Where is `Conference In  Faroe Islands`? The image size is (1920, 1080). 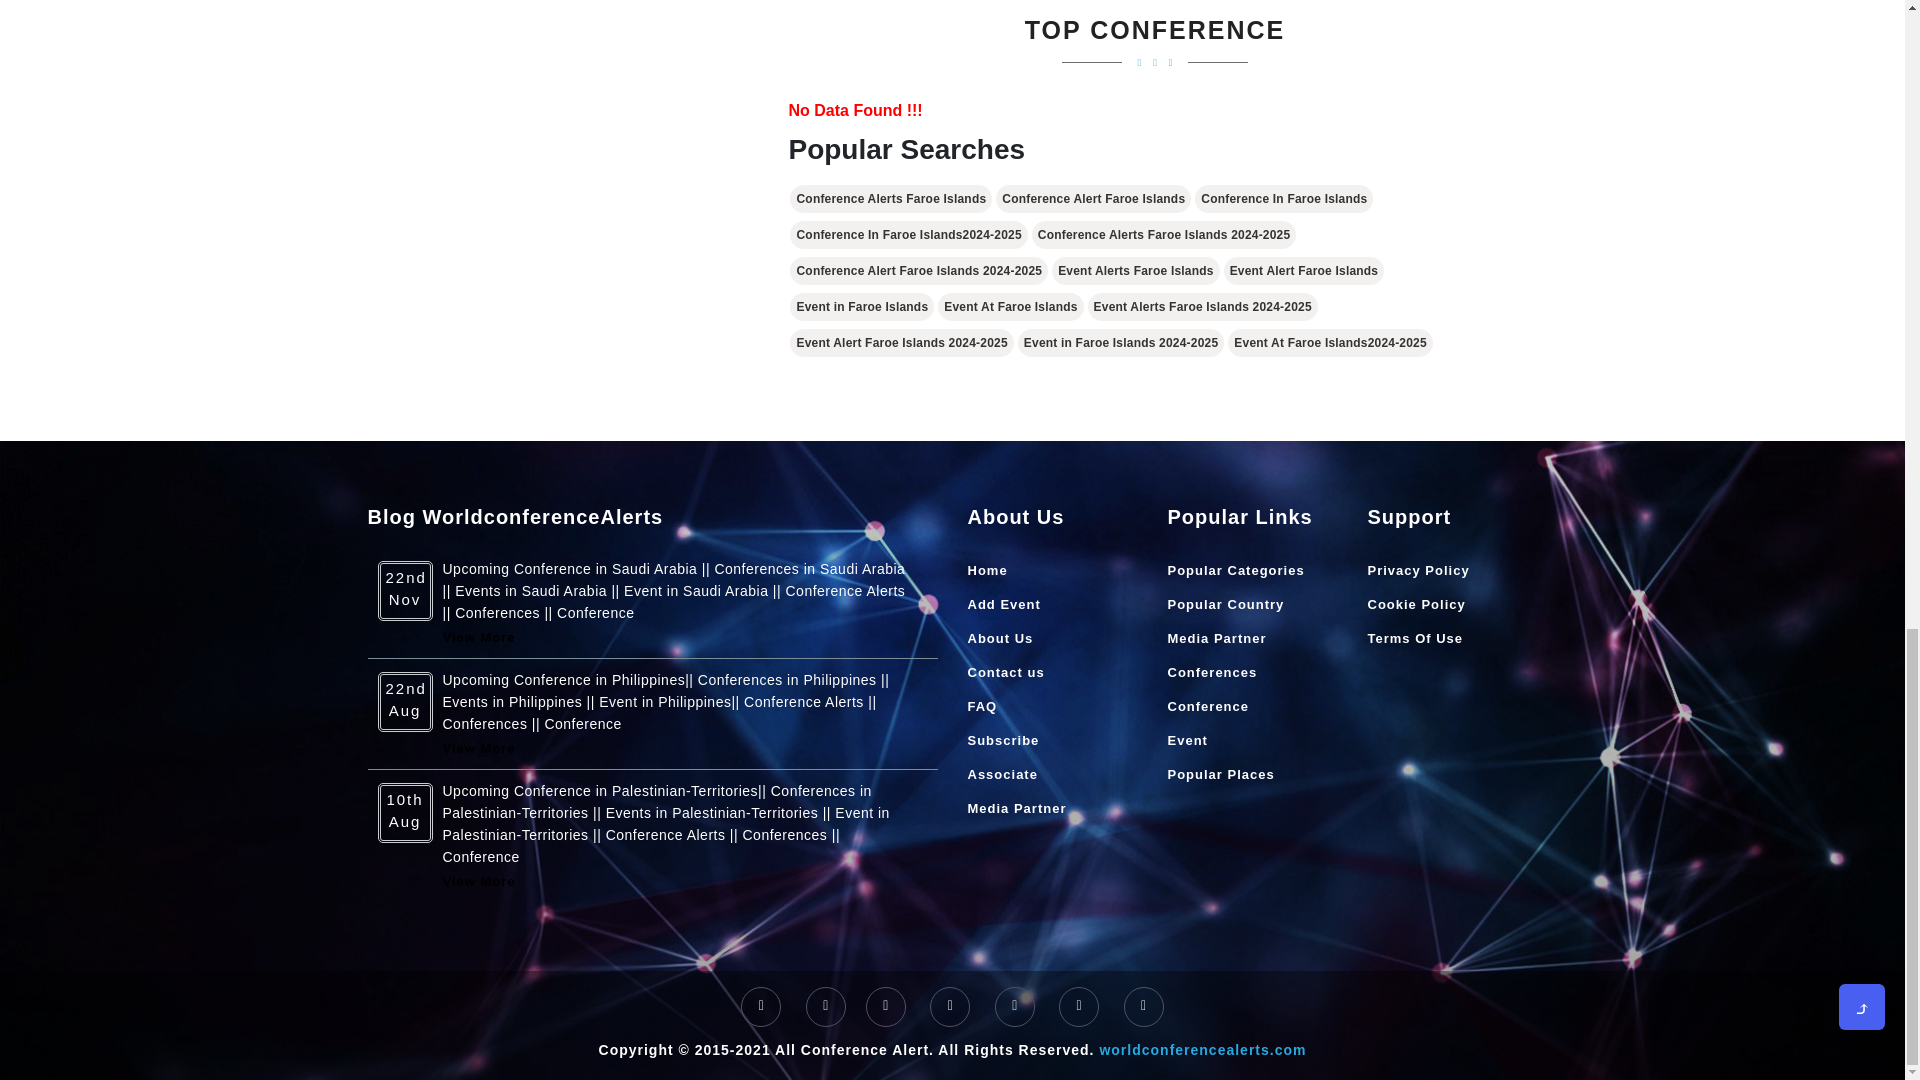
Conference In  Faroe Islands is located at coordinates (1283, 198).